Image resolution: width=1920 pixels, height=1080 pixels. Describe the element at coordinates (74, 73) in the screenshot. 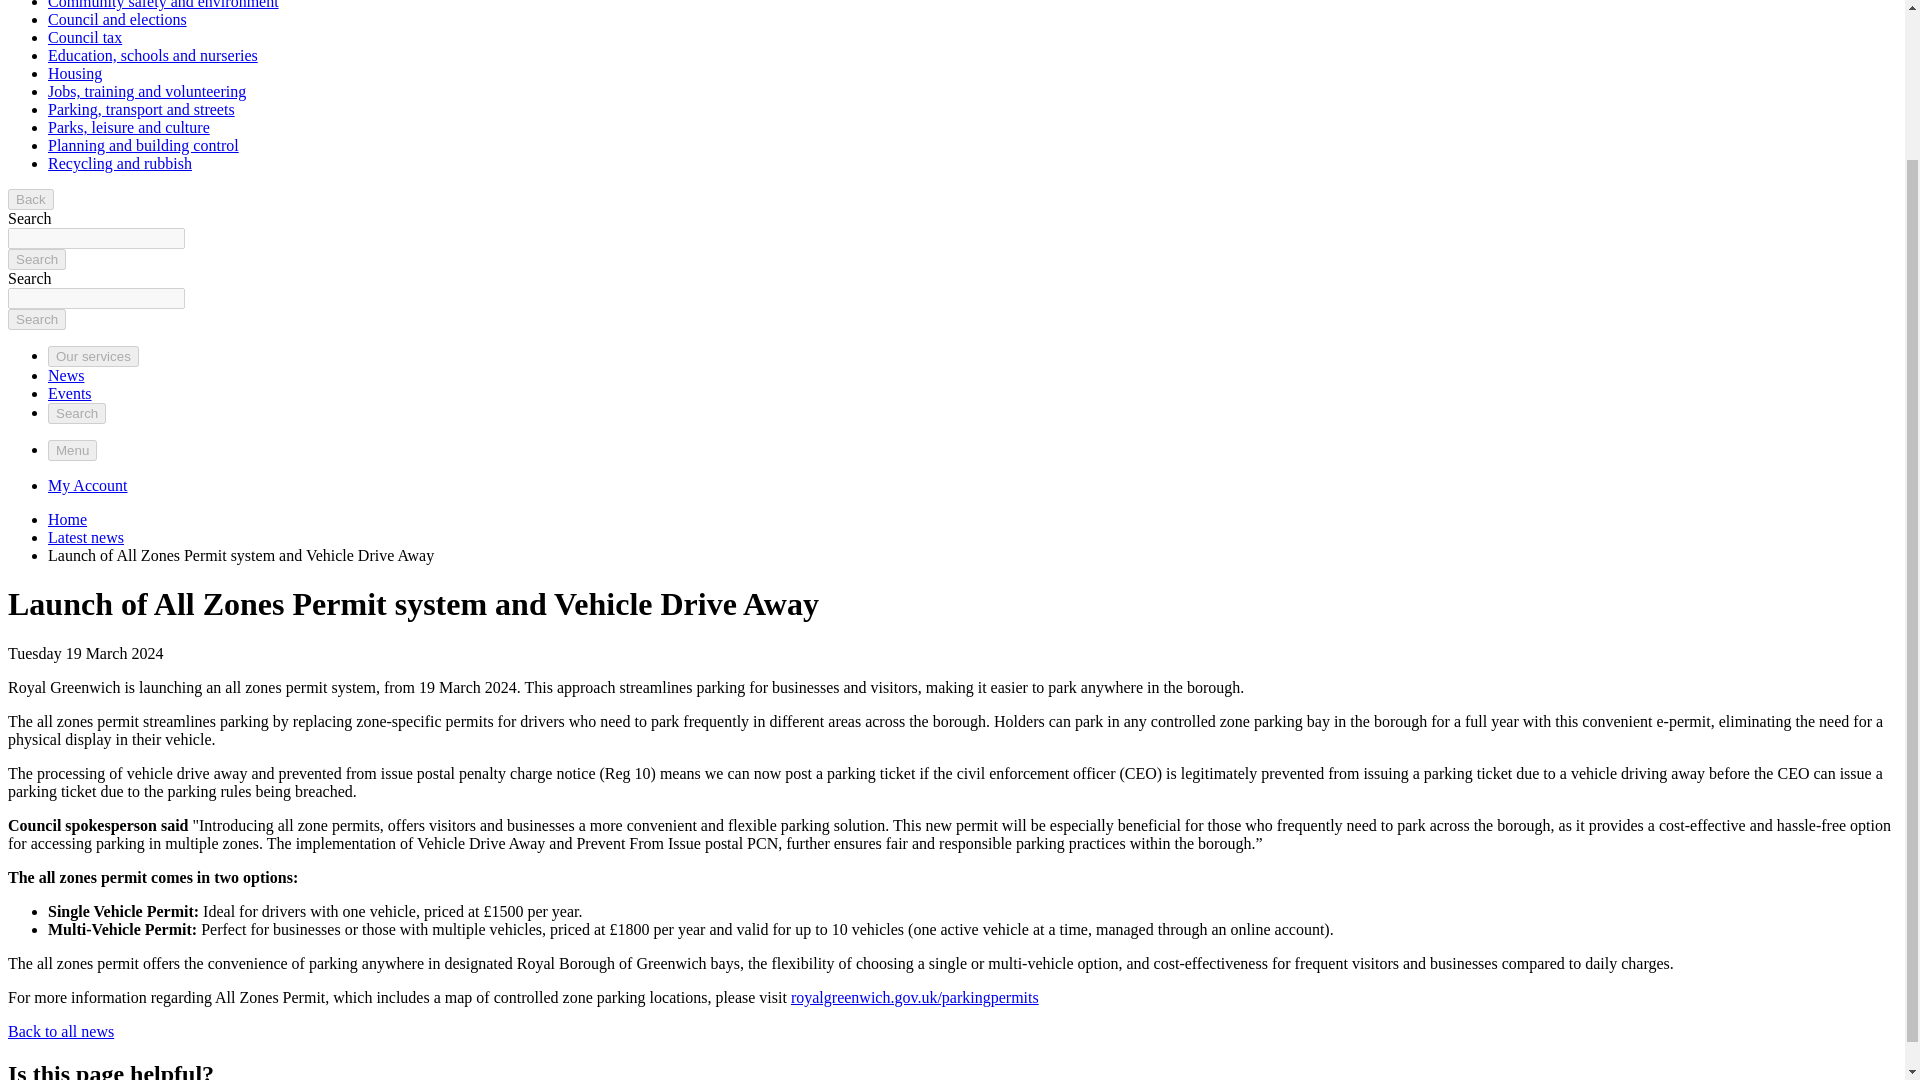

I see `Housing` at that location.